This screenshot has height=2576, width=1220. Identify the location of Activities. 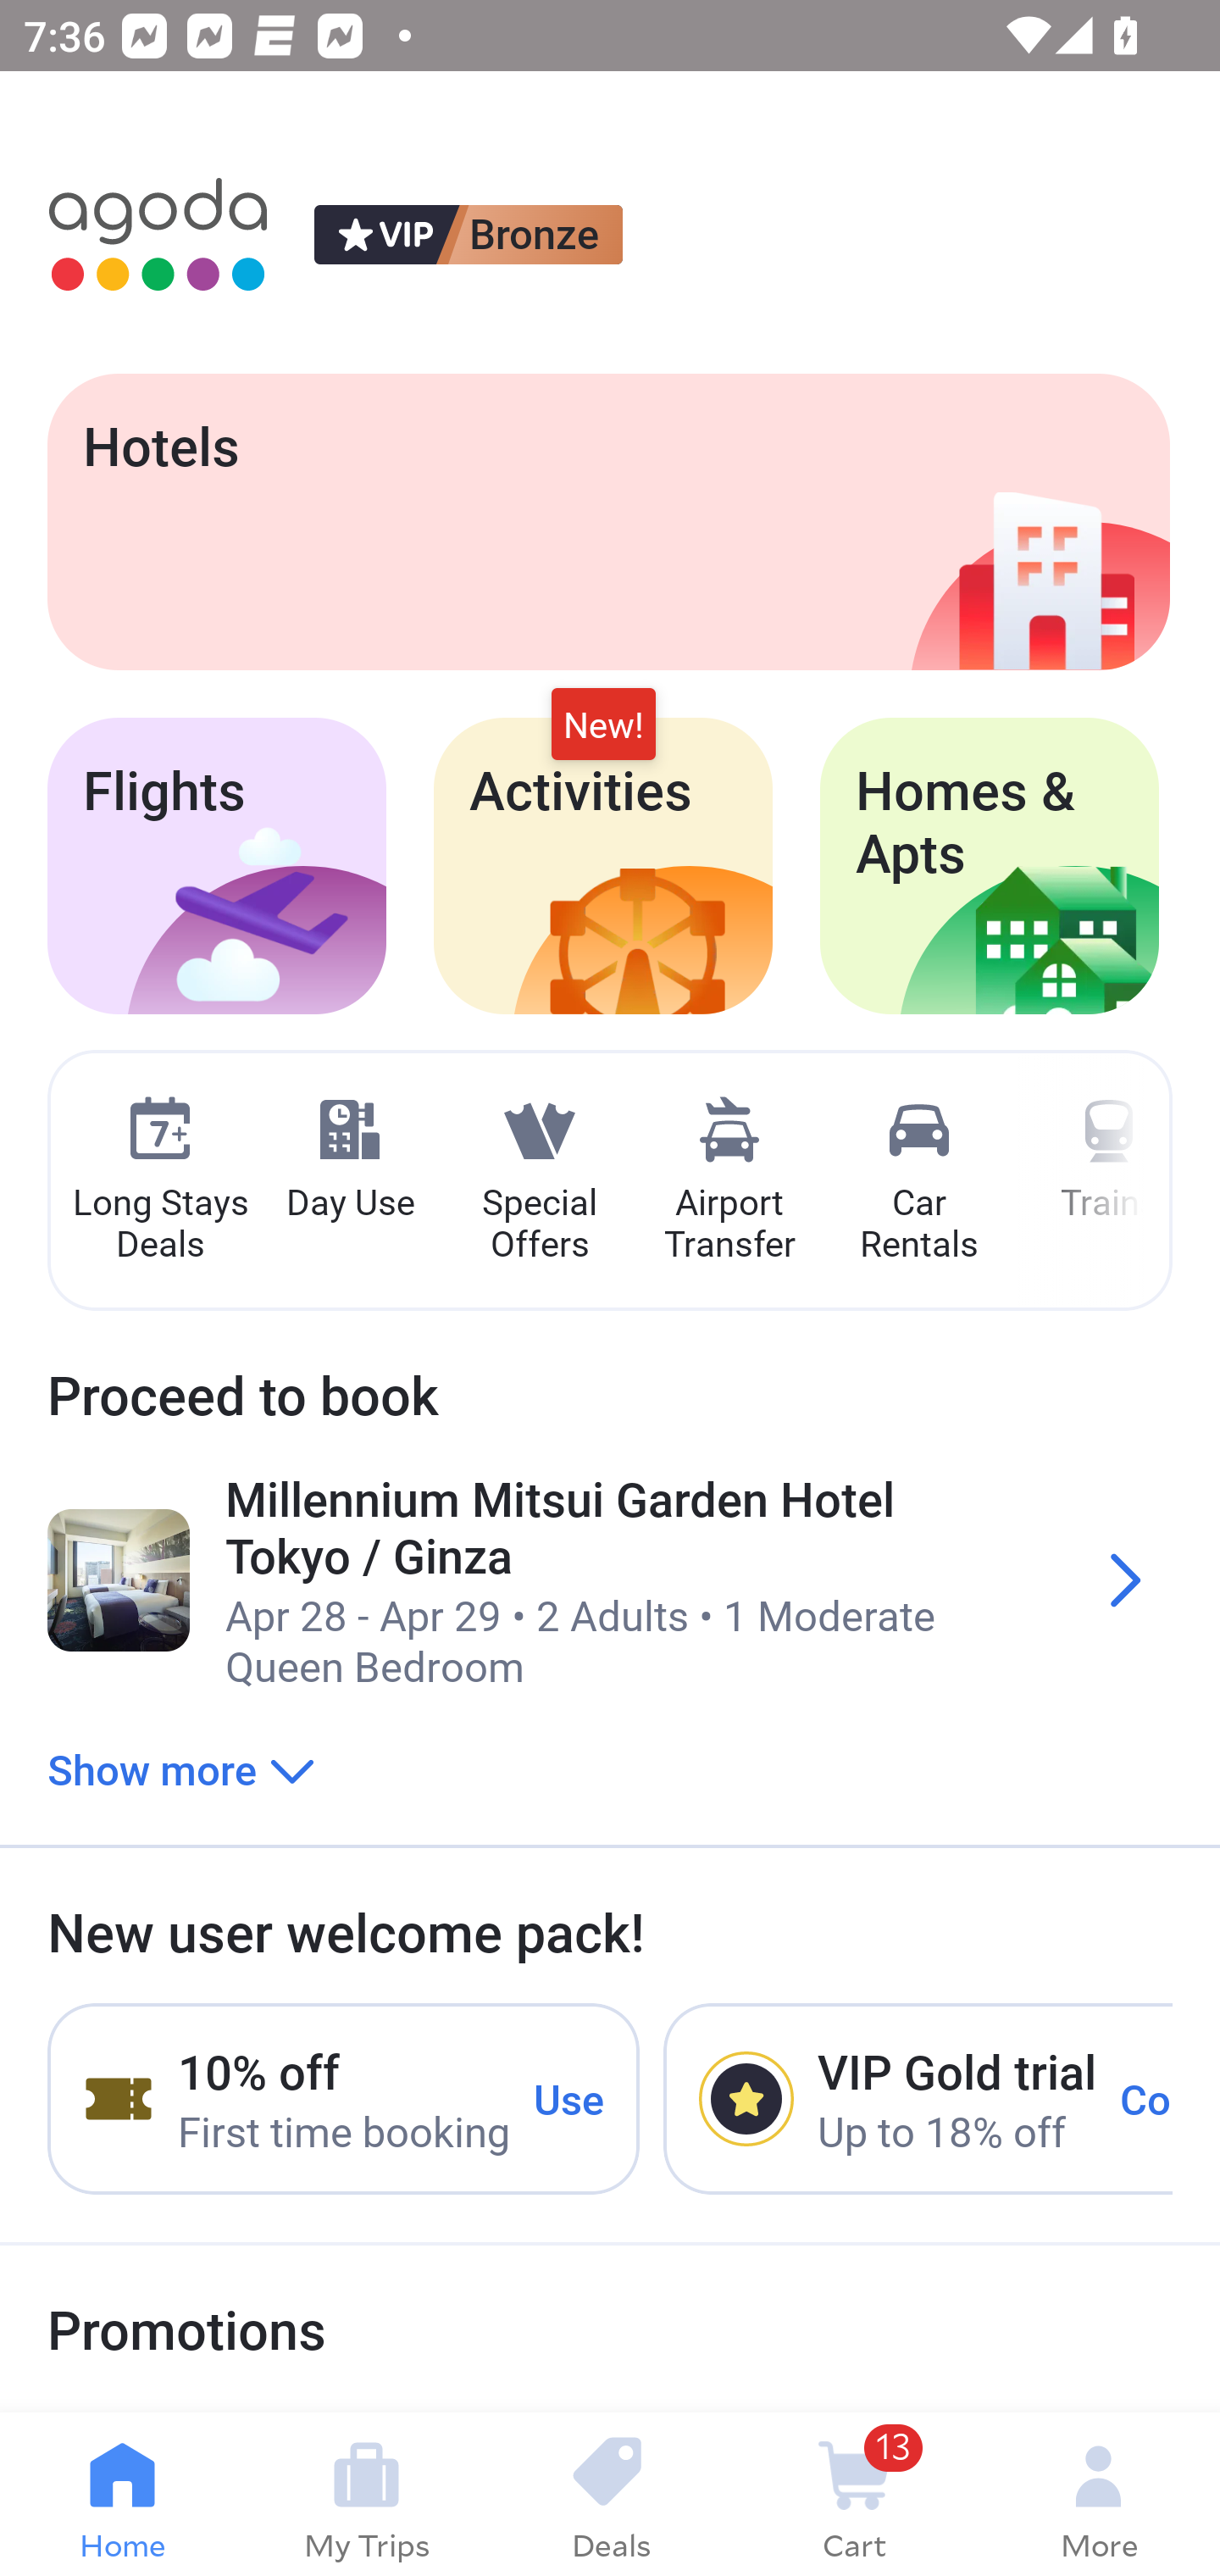
(603, 866).